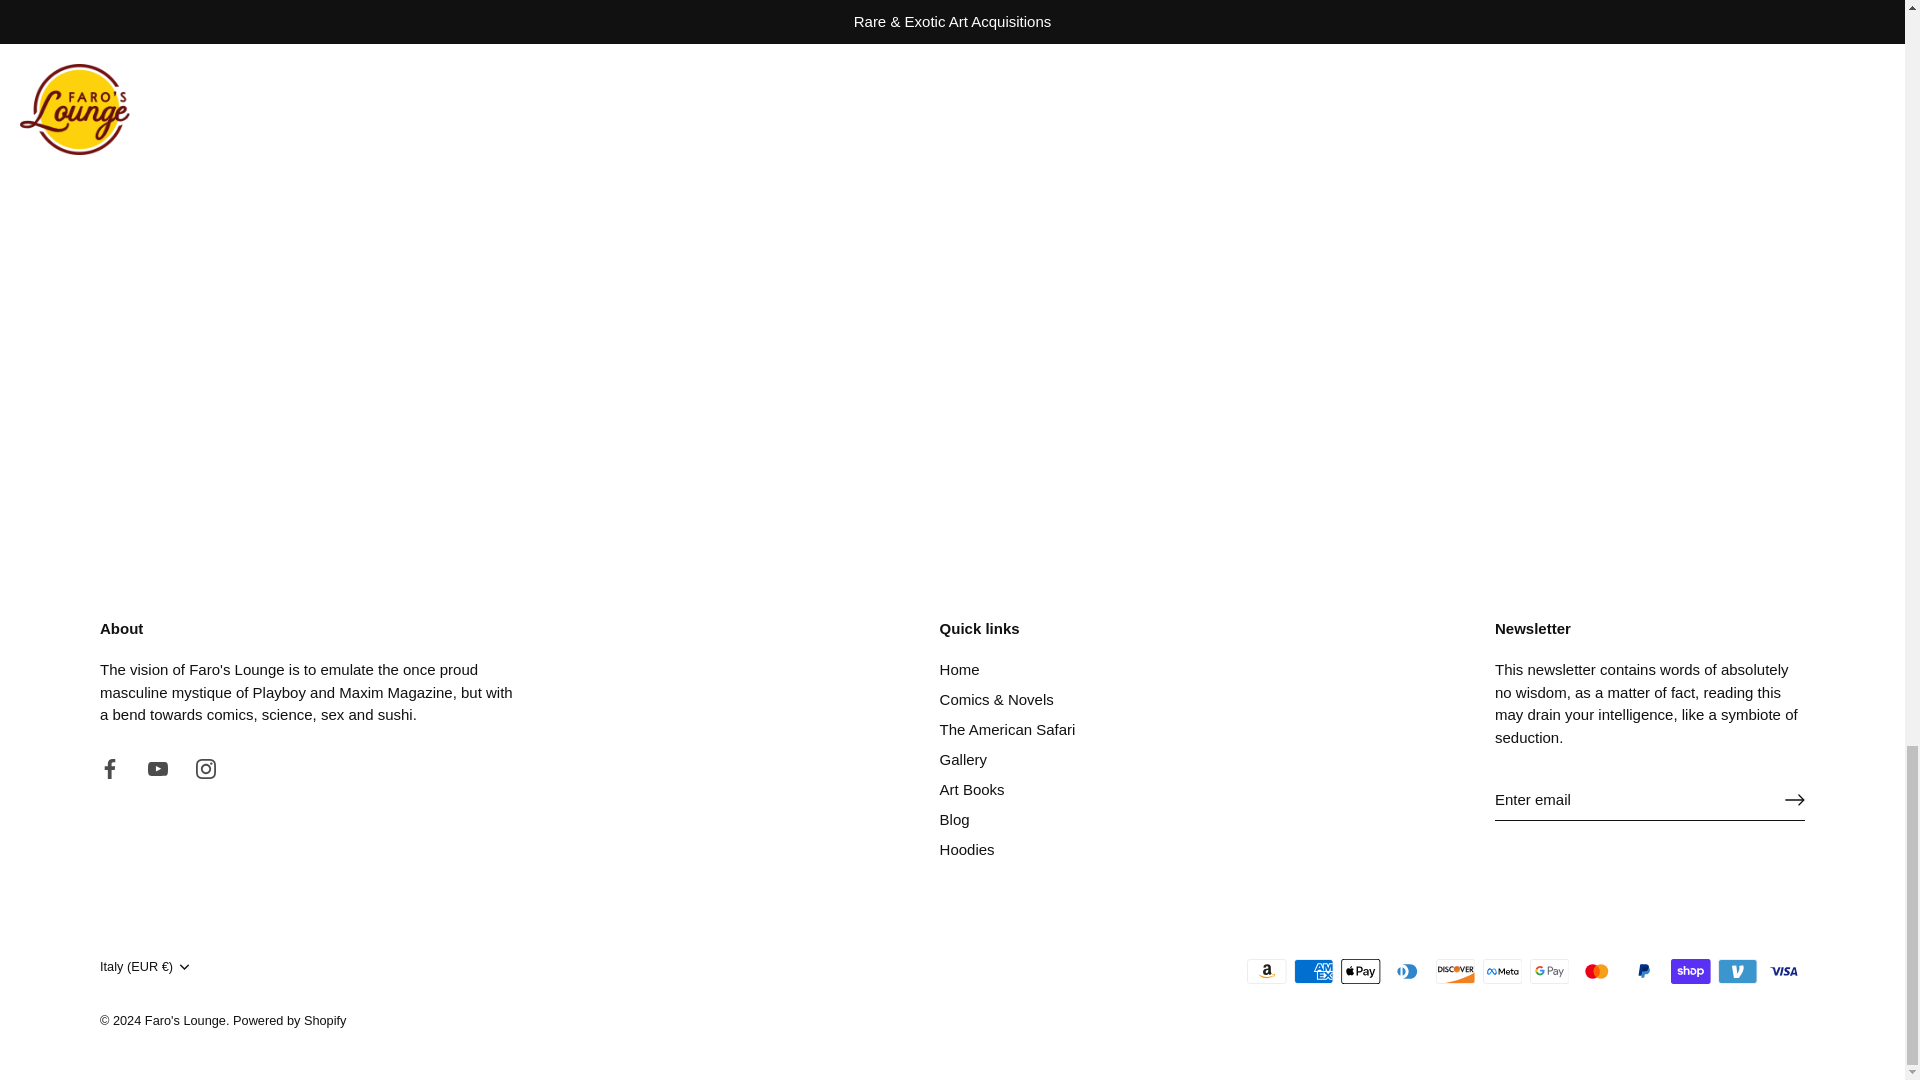 The image size is (1920, 1080). I want to click on Amazon, so click(1266, 971).